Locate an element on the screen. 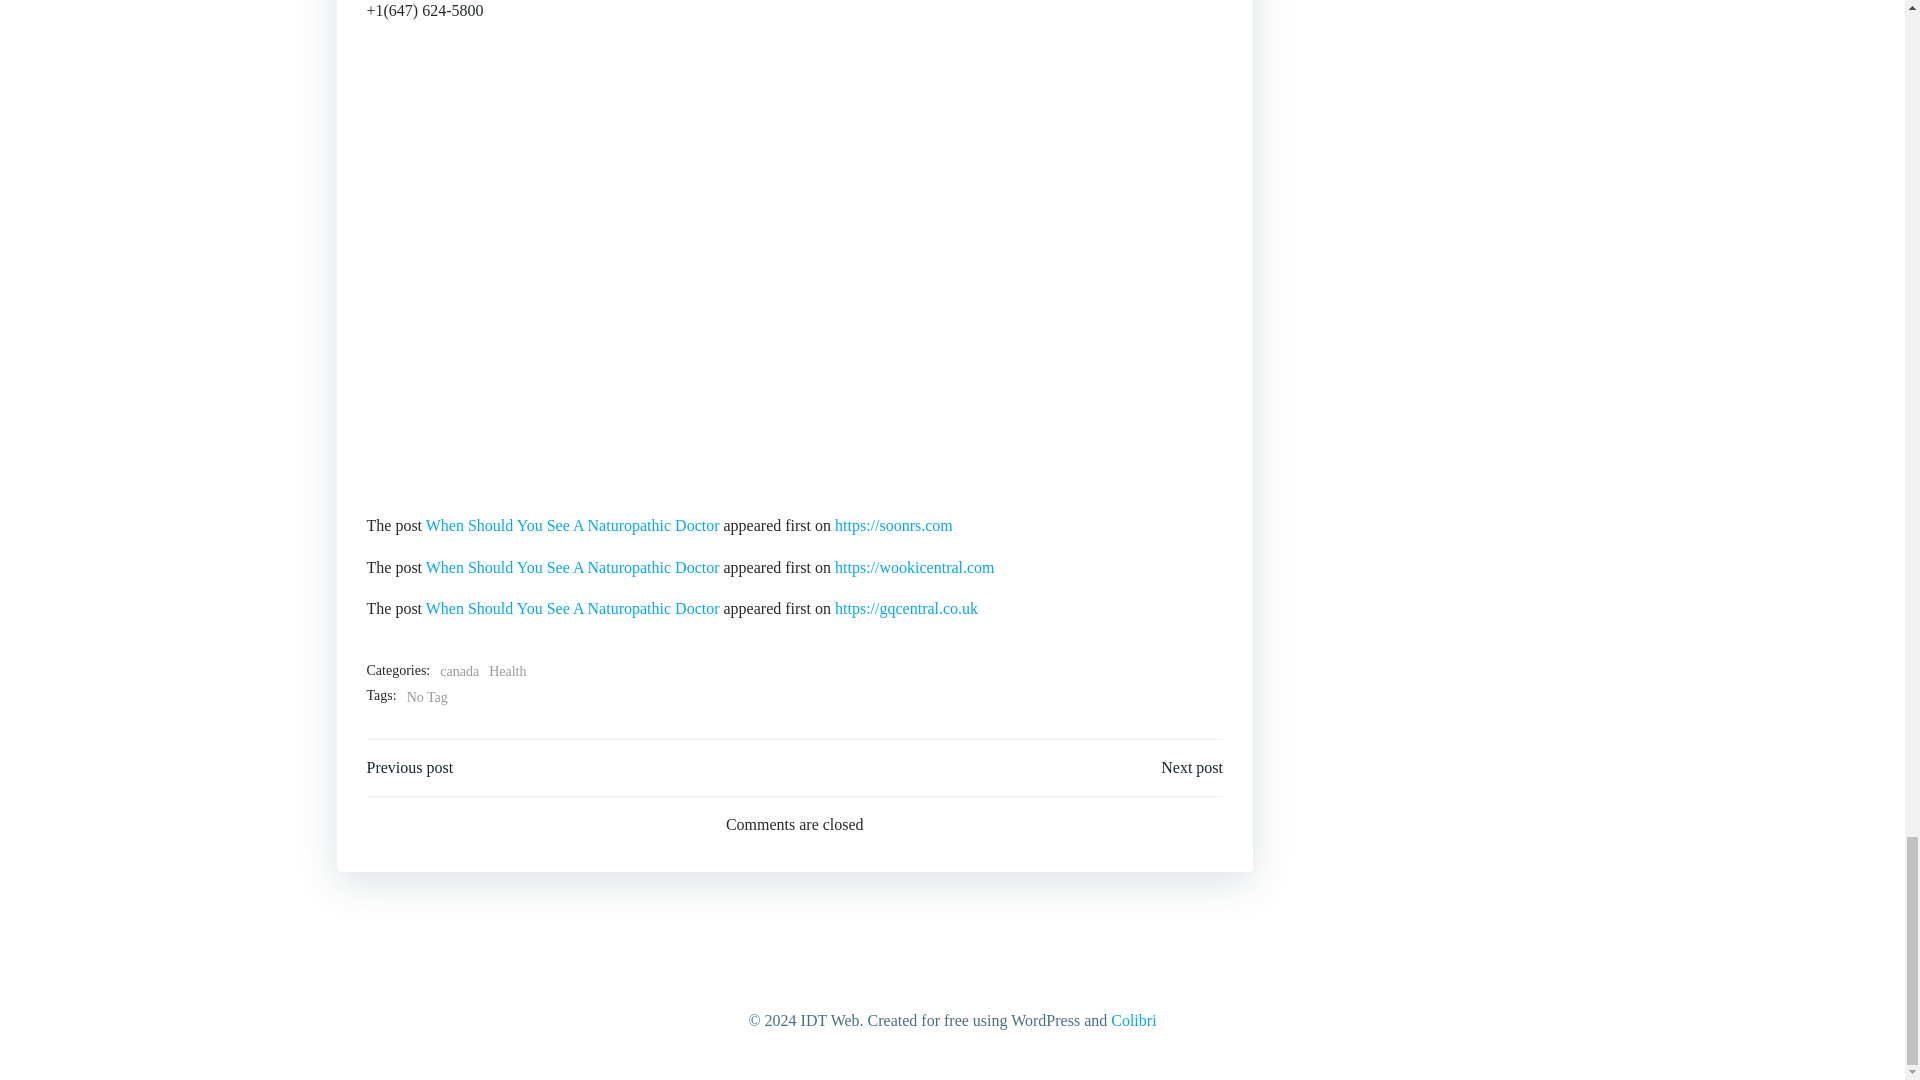  When Should You See A Naturopathic Doctor is located at coordinates (573, 567).